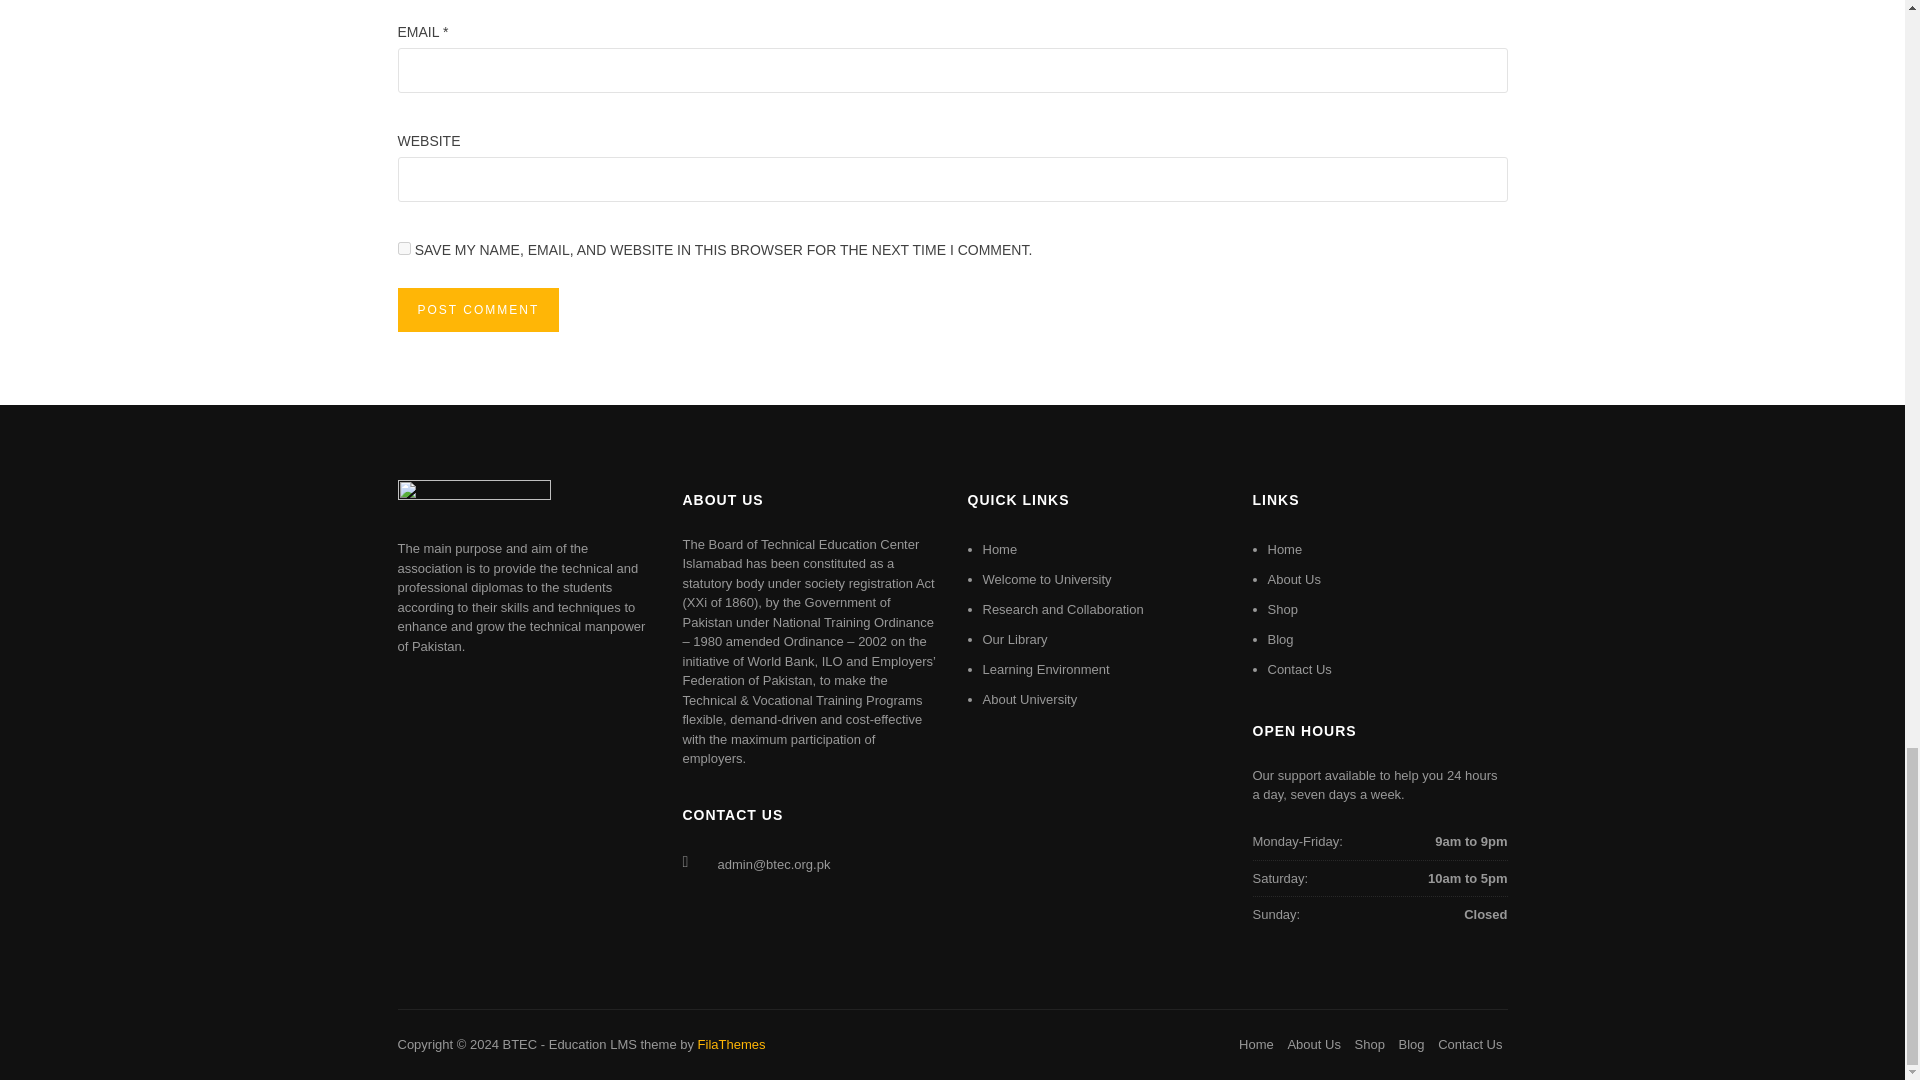  Describe the element at coordinates (1029, 700) in the screenshot. I see `About University` at that location.